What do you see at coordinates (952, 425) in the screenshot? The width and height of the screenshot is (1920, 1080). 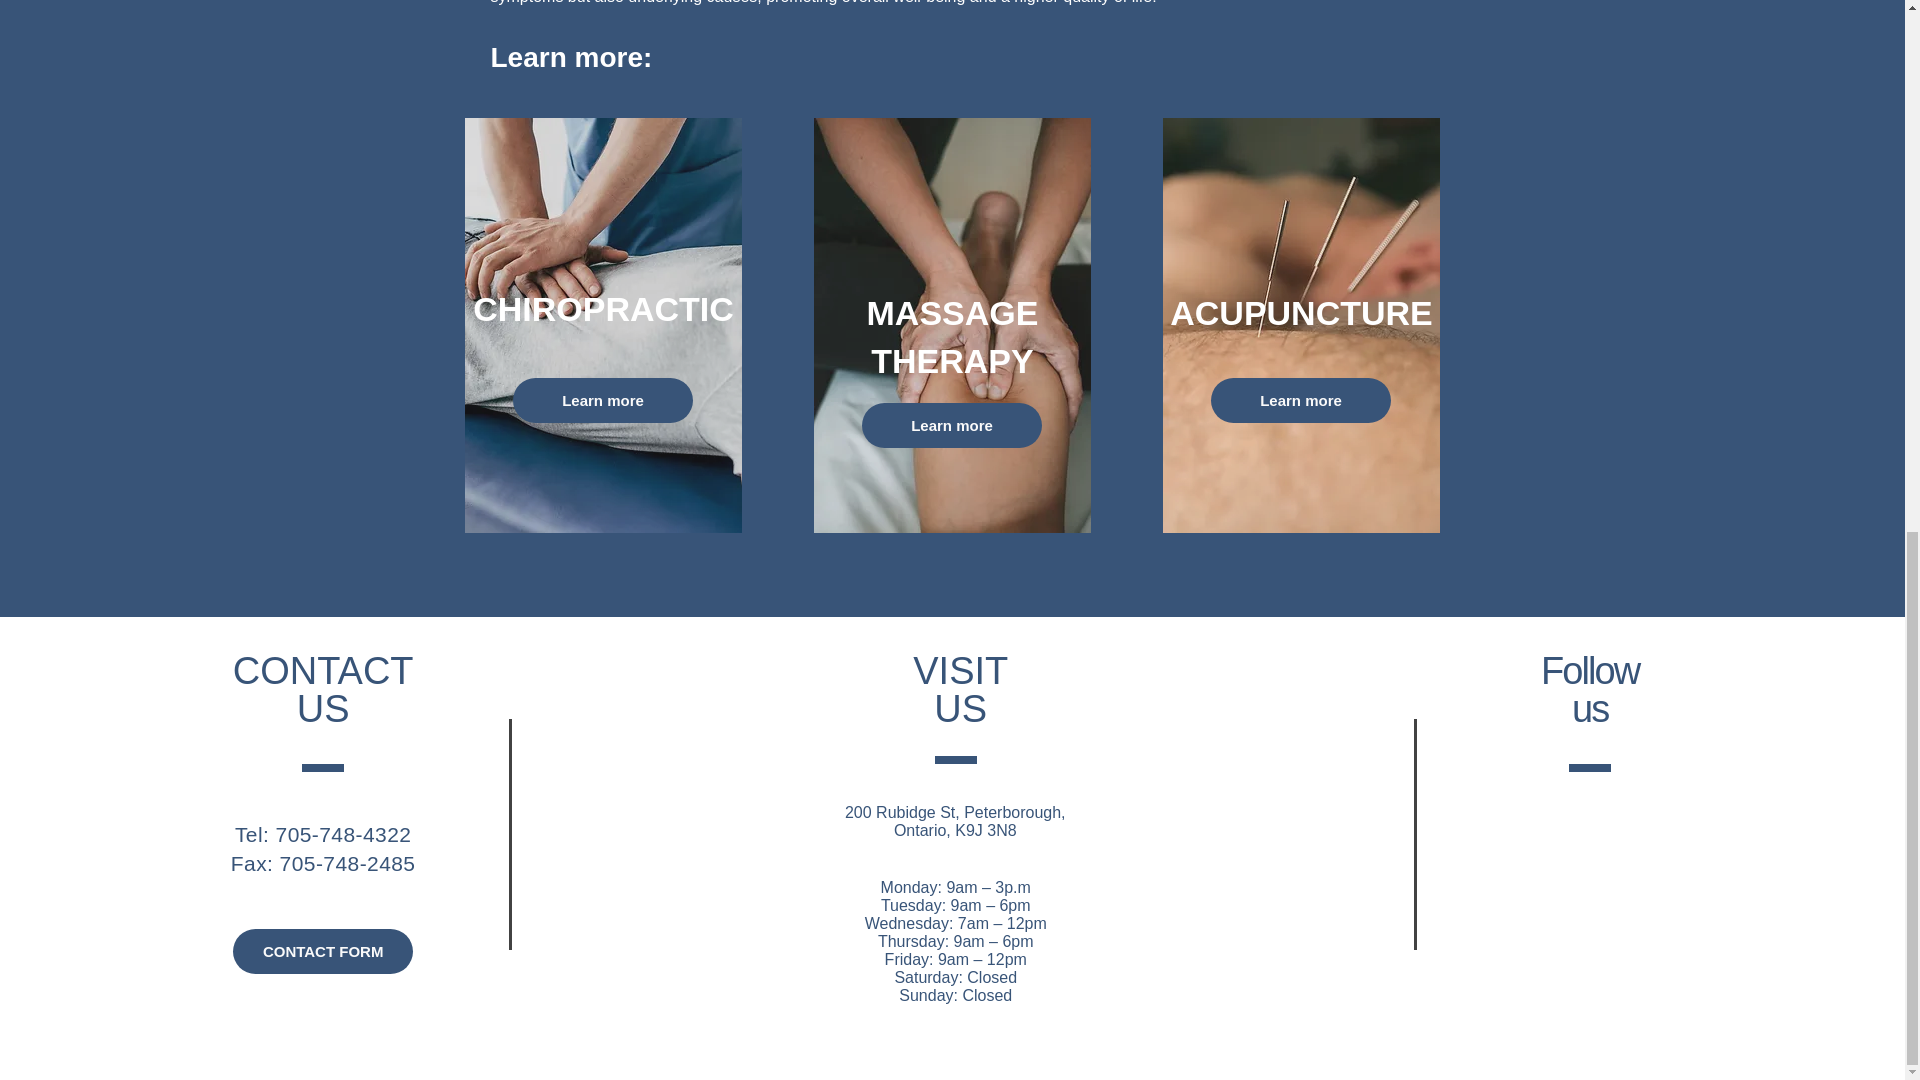 I see `Learn more` at bounding box center [952, 425].